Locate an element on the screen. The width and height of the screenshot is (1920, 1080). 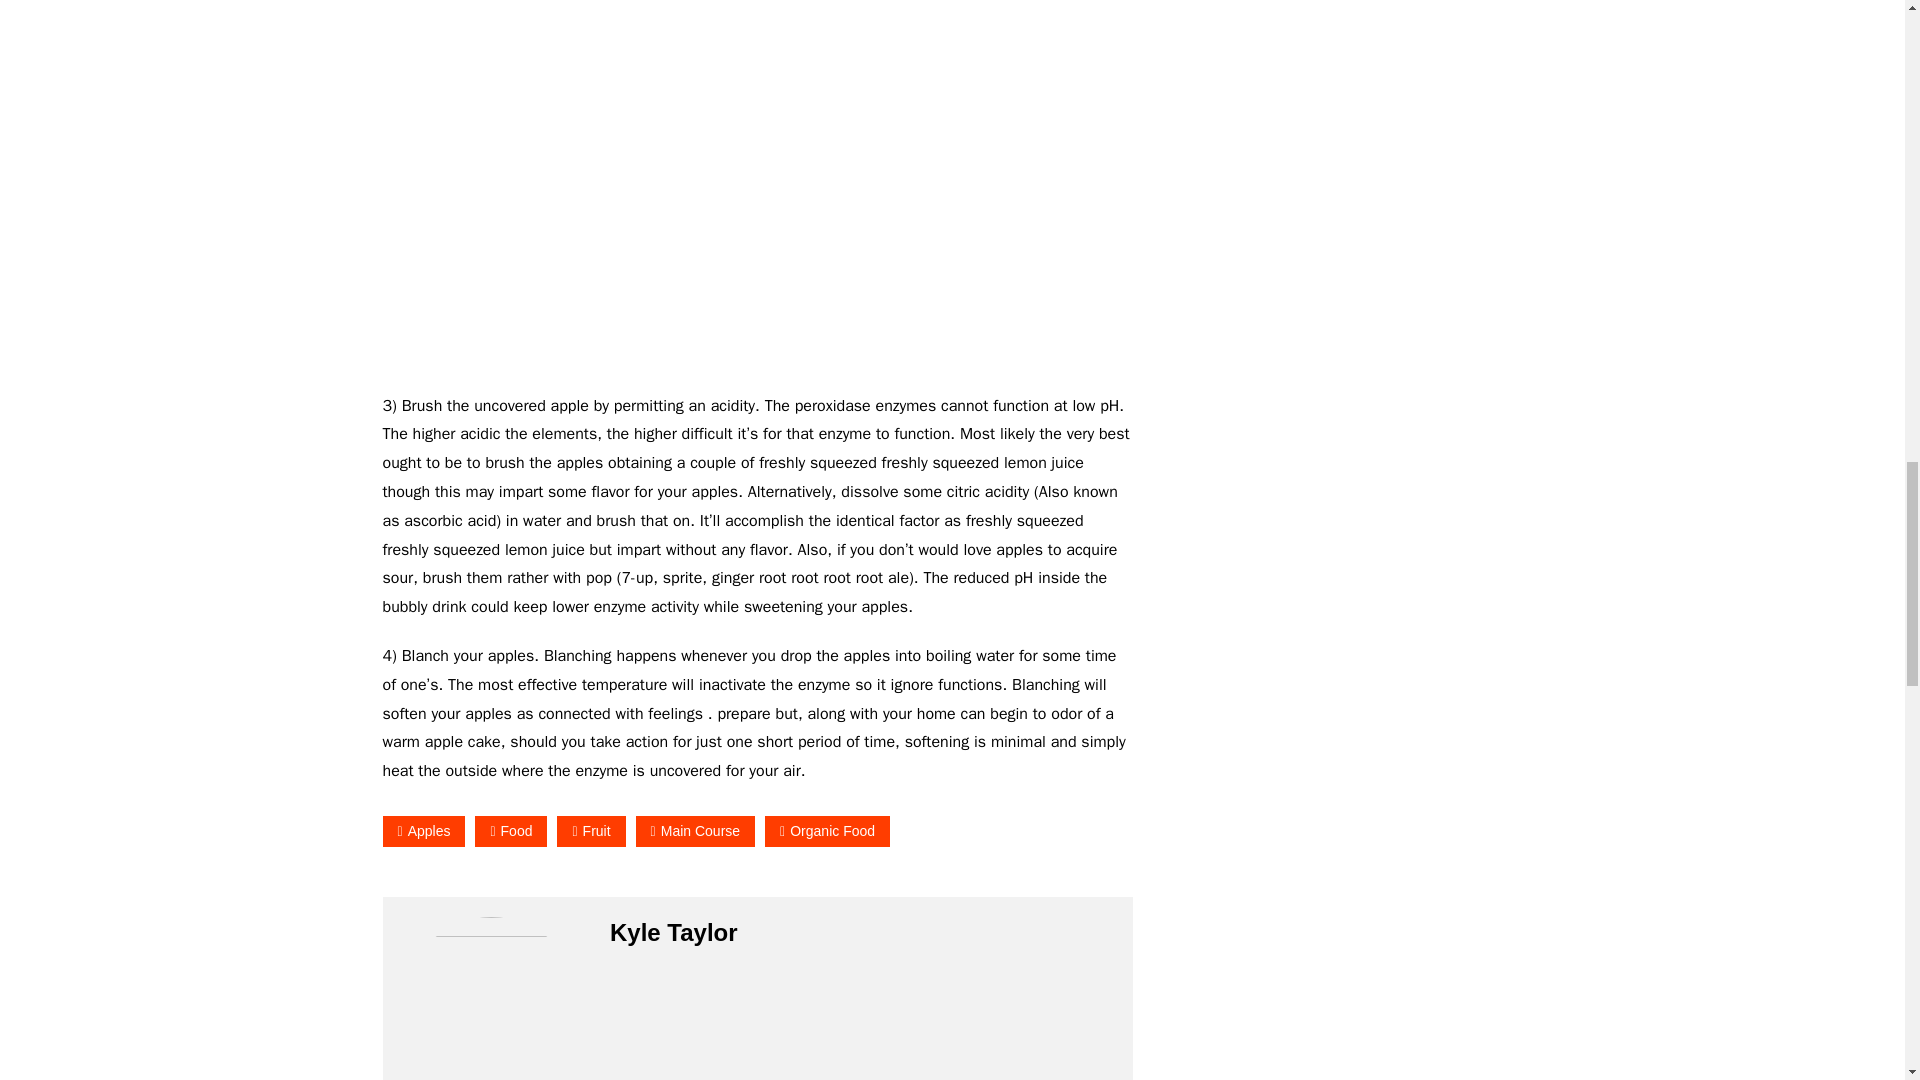
Fruit is located at coordinates (590, 831).